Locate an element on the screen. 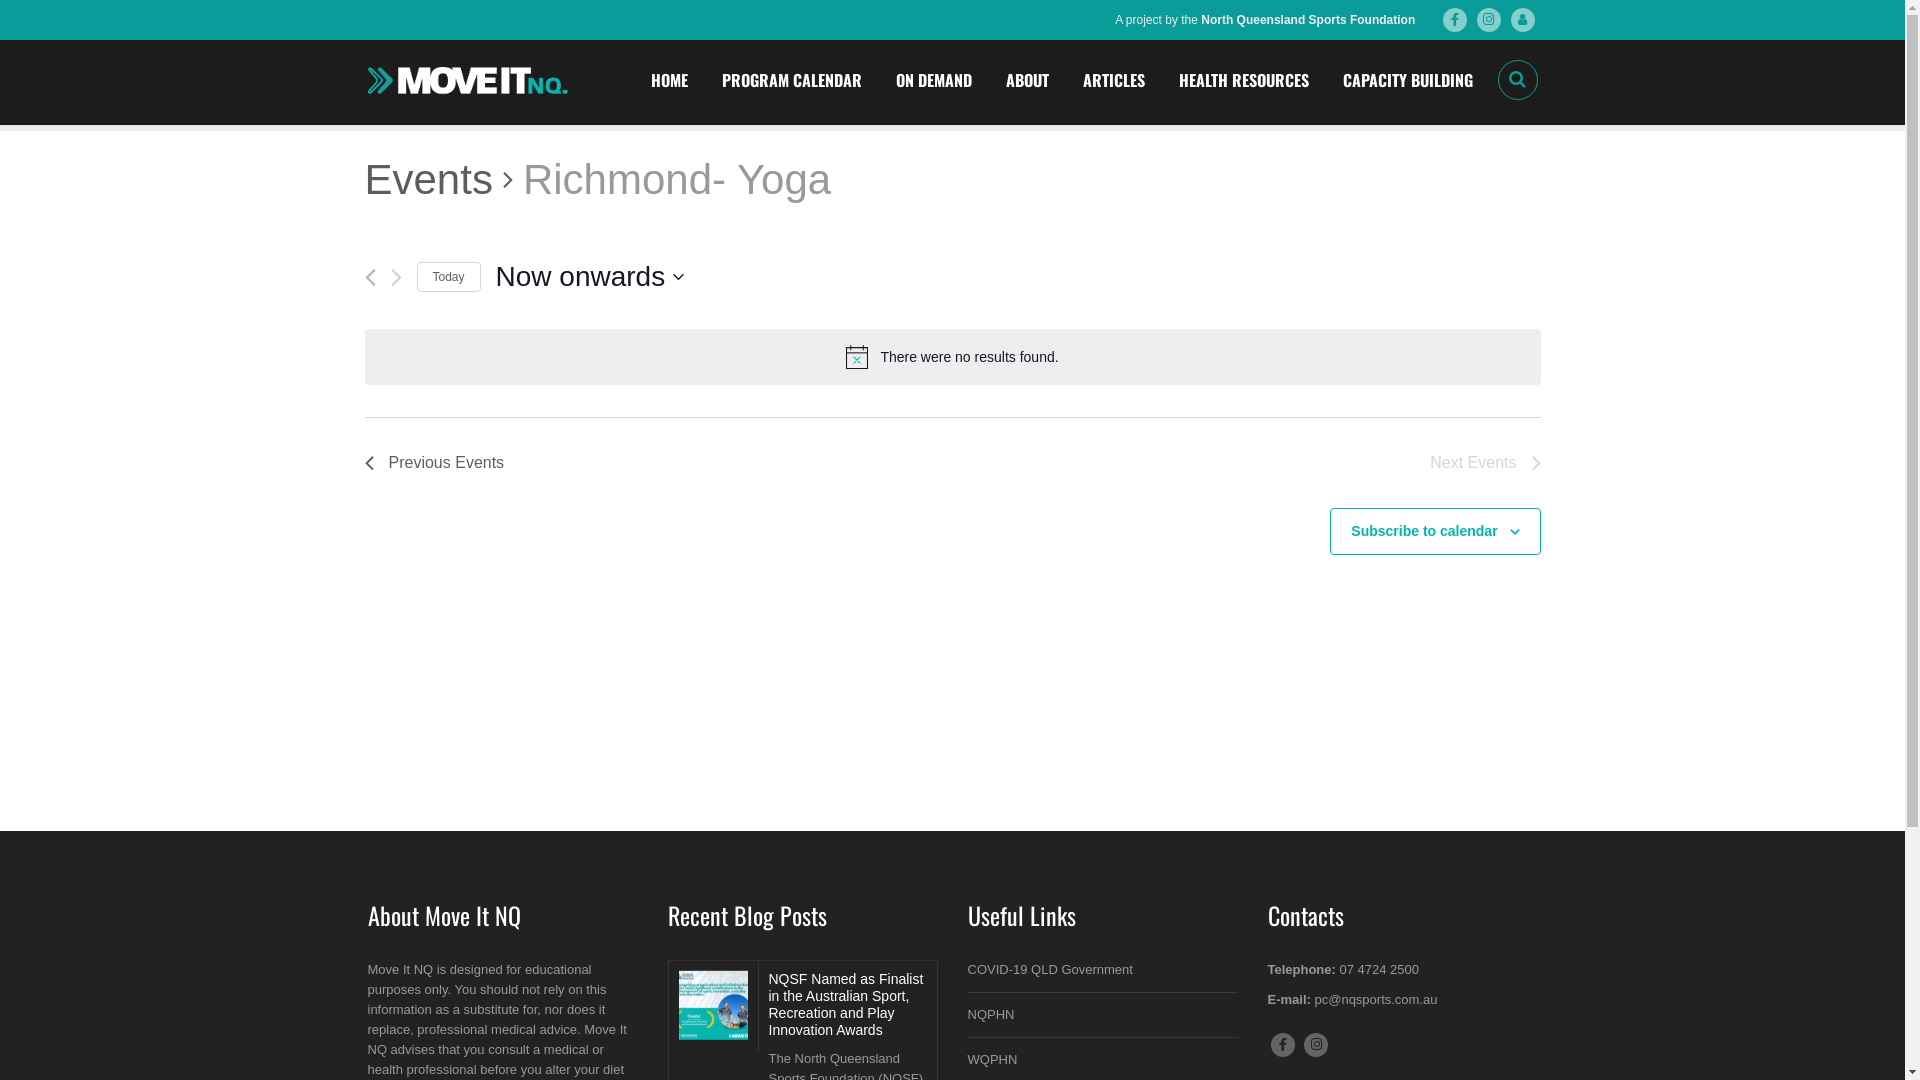 This screenshot has height=1080, width=1920. CAPACITY BUILDING is located at coordinates (1408, 80).